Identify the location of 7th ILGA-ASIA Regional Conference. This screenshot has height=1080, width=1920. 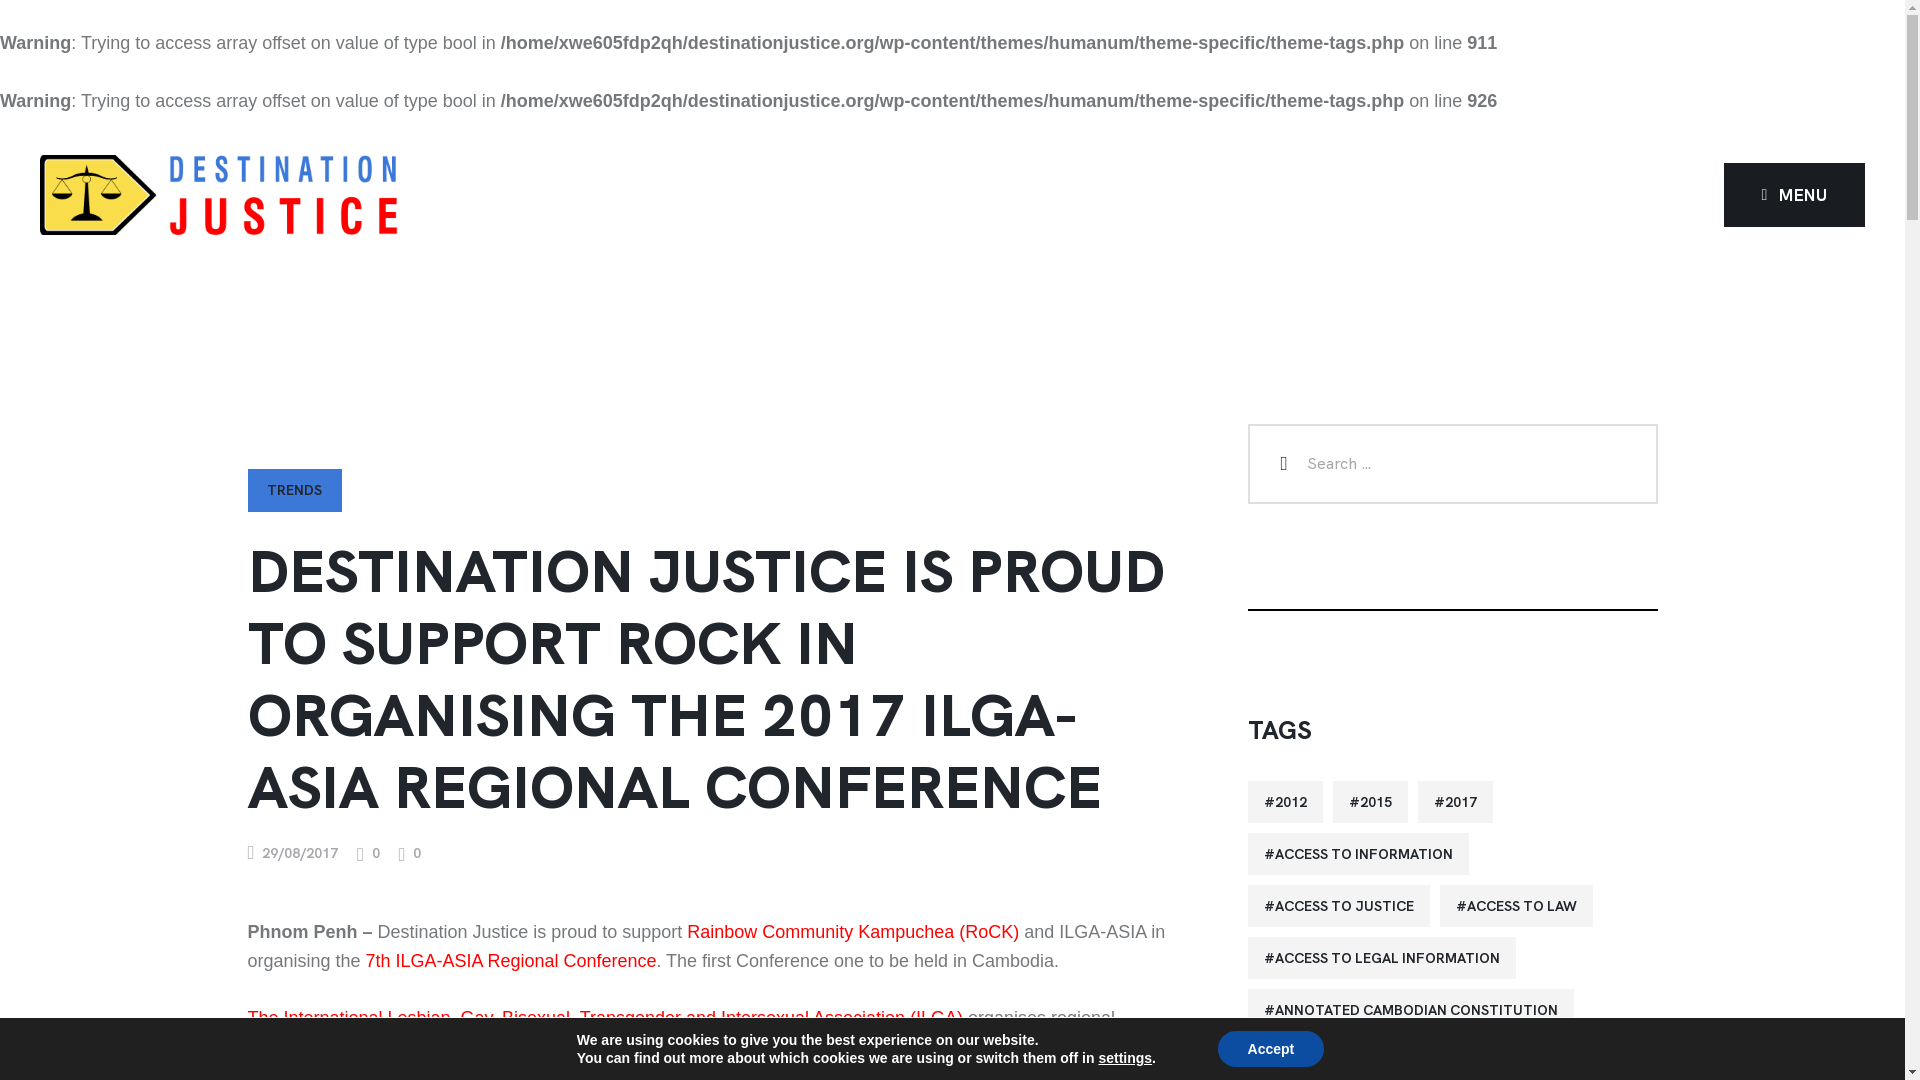
(510, 960).